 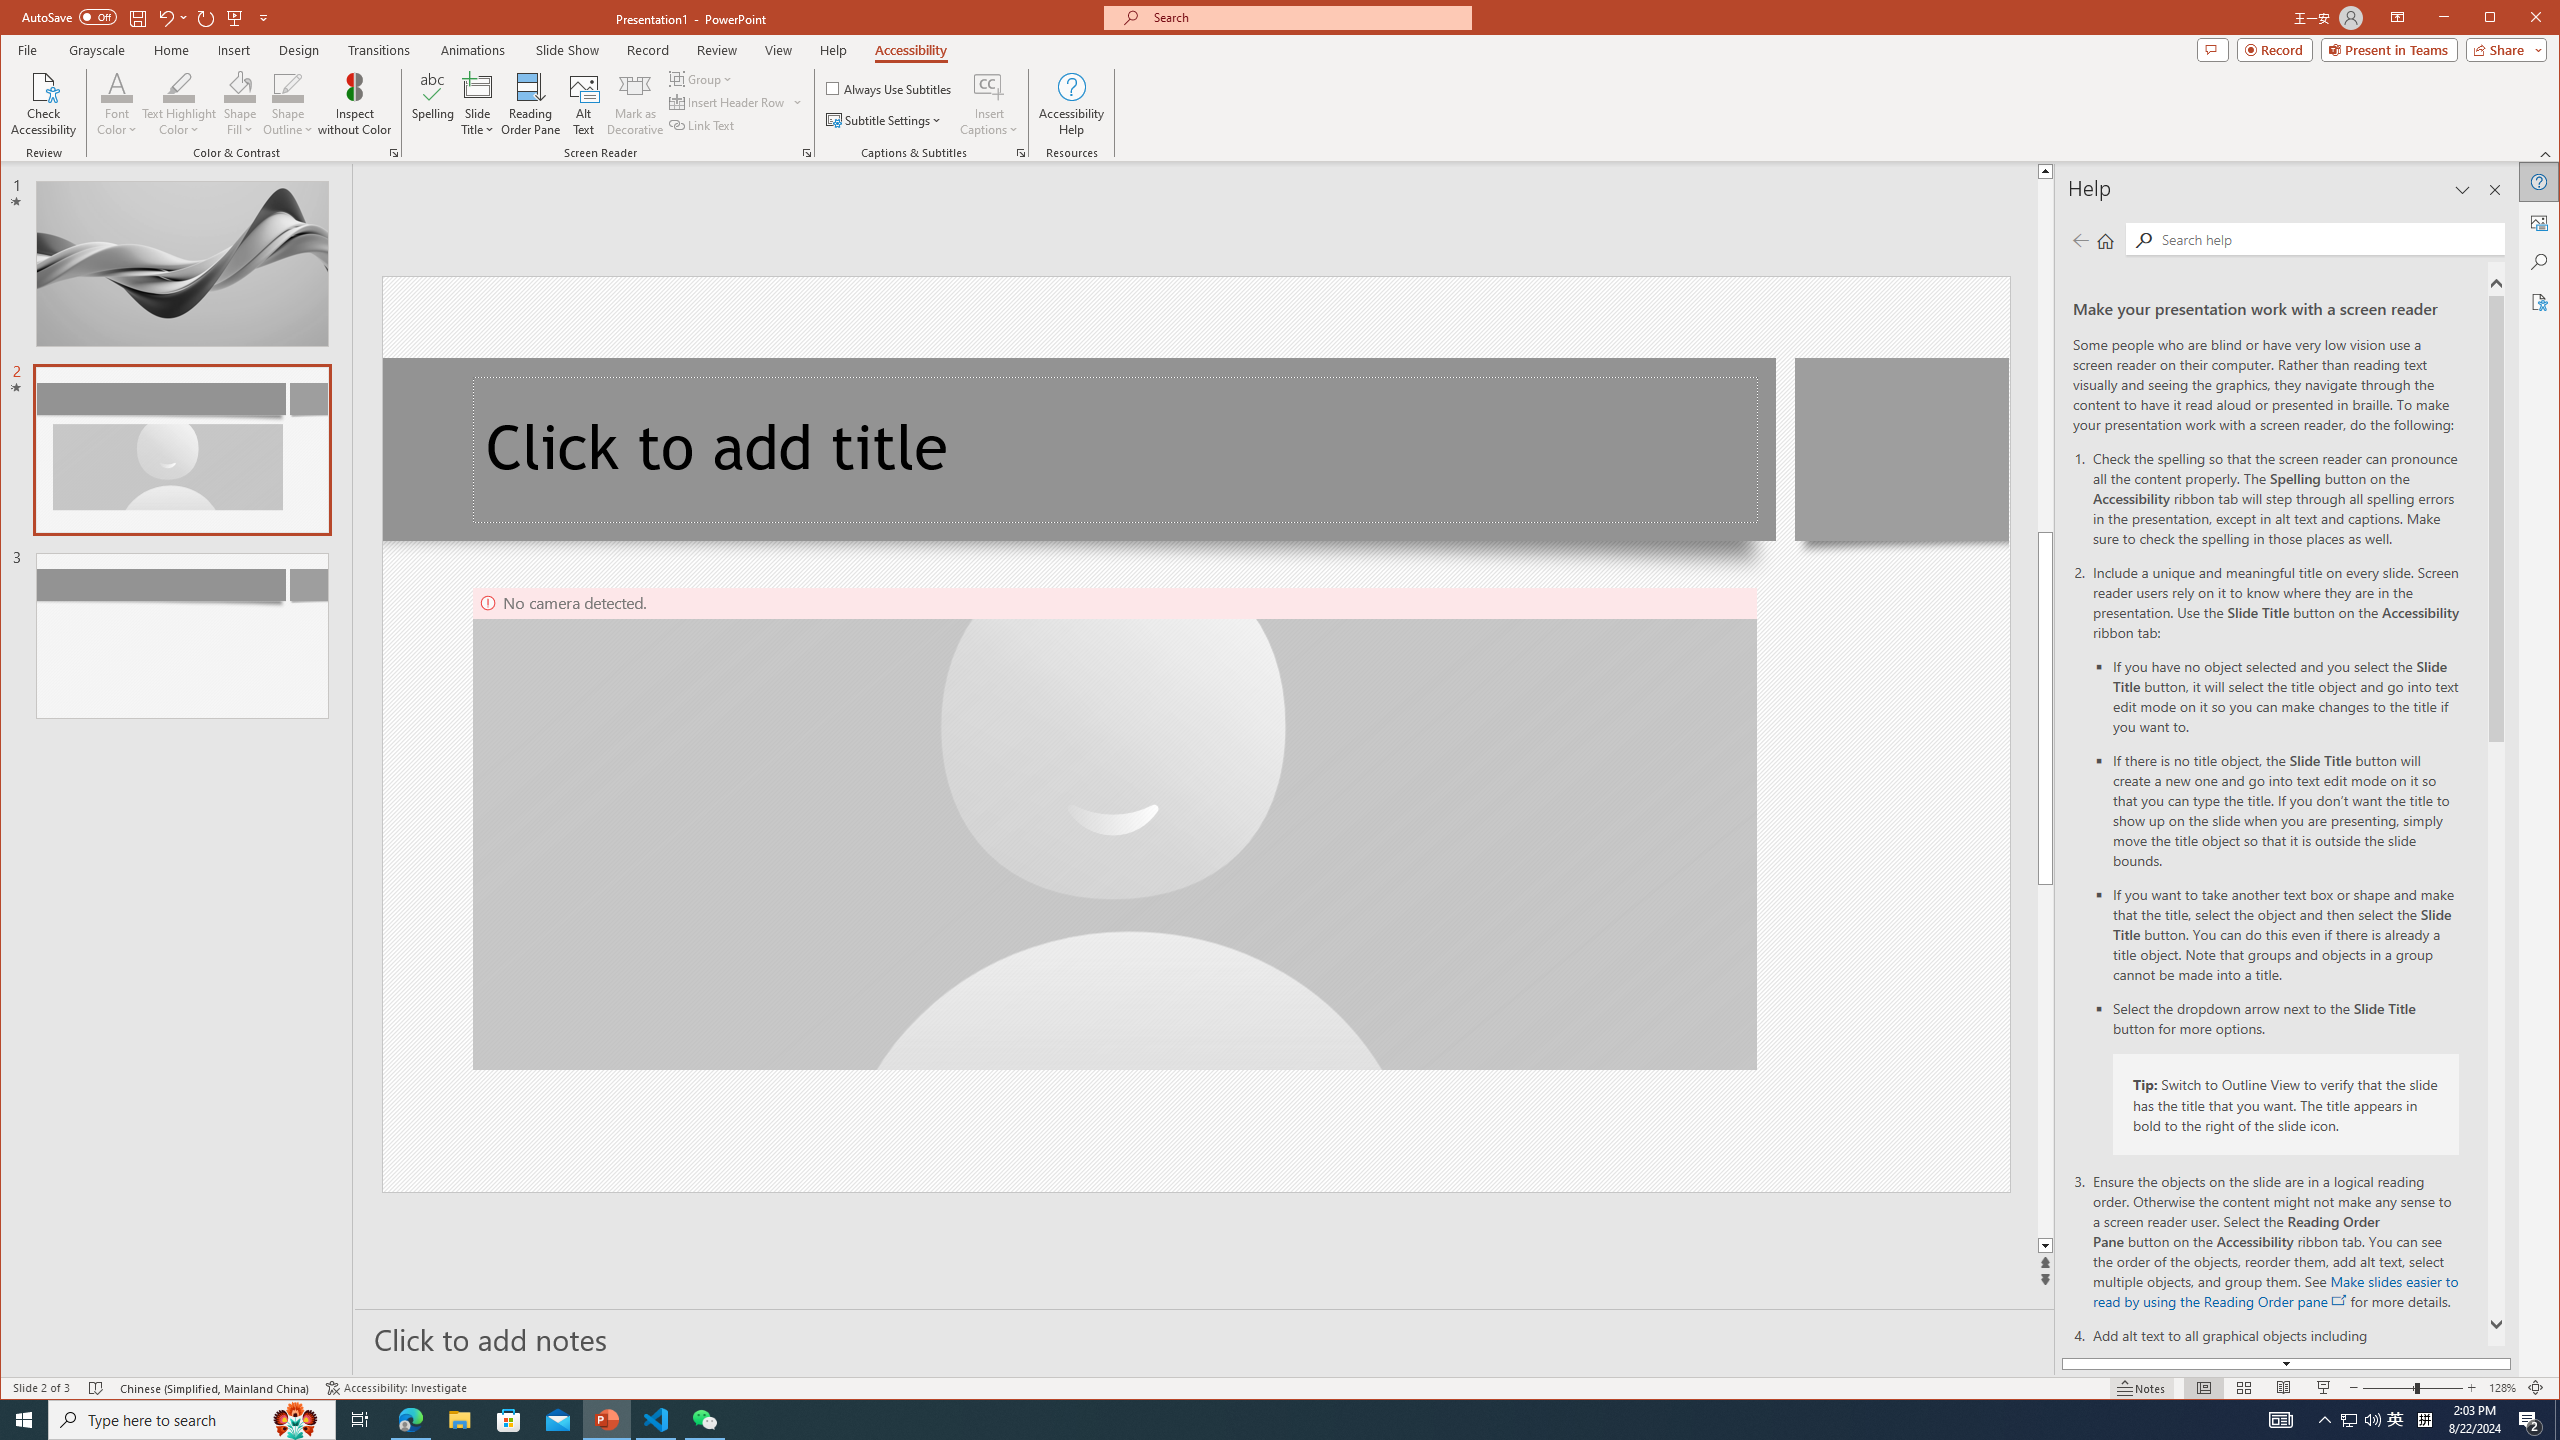 What do you see at coordinates (410, 1420) in the screenshot?
I see `Microsoft Edge - 1 running window` at bounding box center [410, 1420].